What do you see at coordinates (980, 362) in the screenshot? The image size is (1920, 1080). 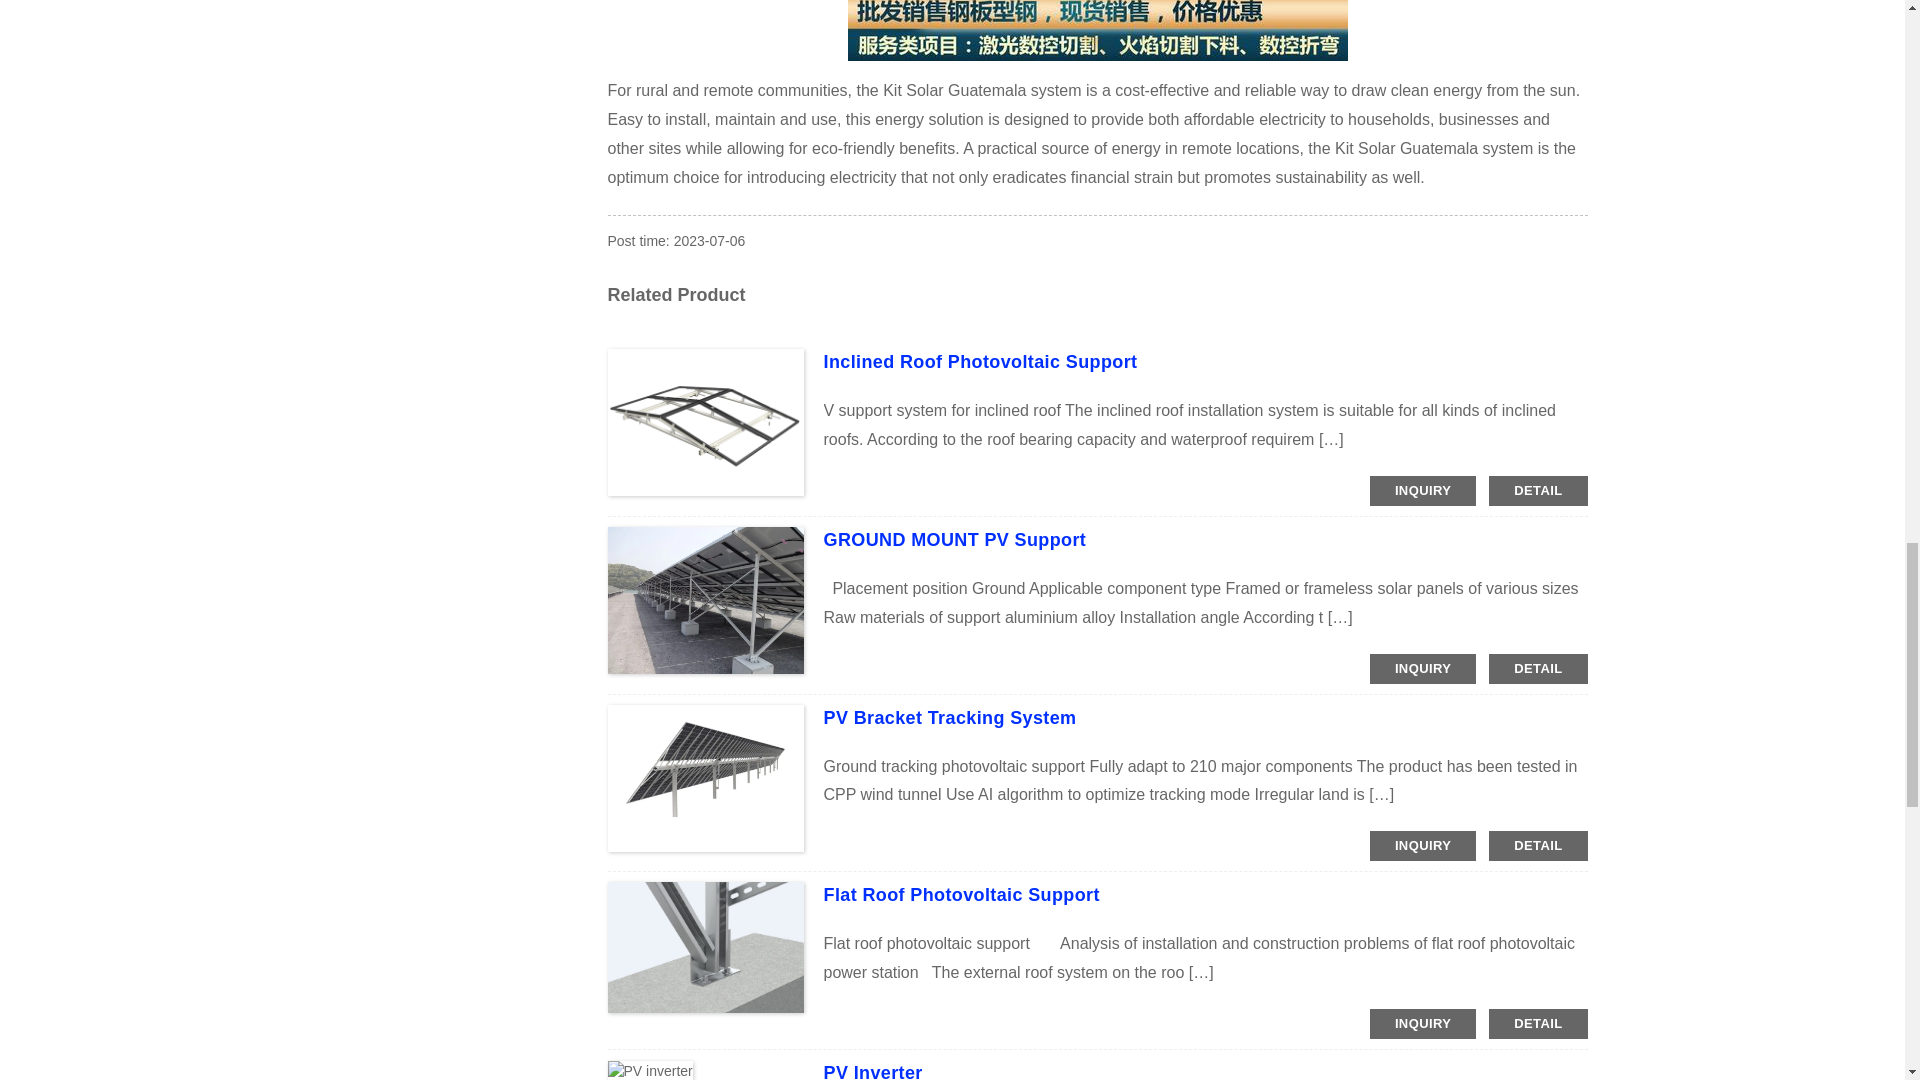 I see `Inclined Roof Photovoltaic Support` at bounding box center [980, 362].